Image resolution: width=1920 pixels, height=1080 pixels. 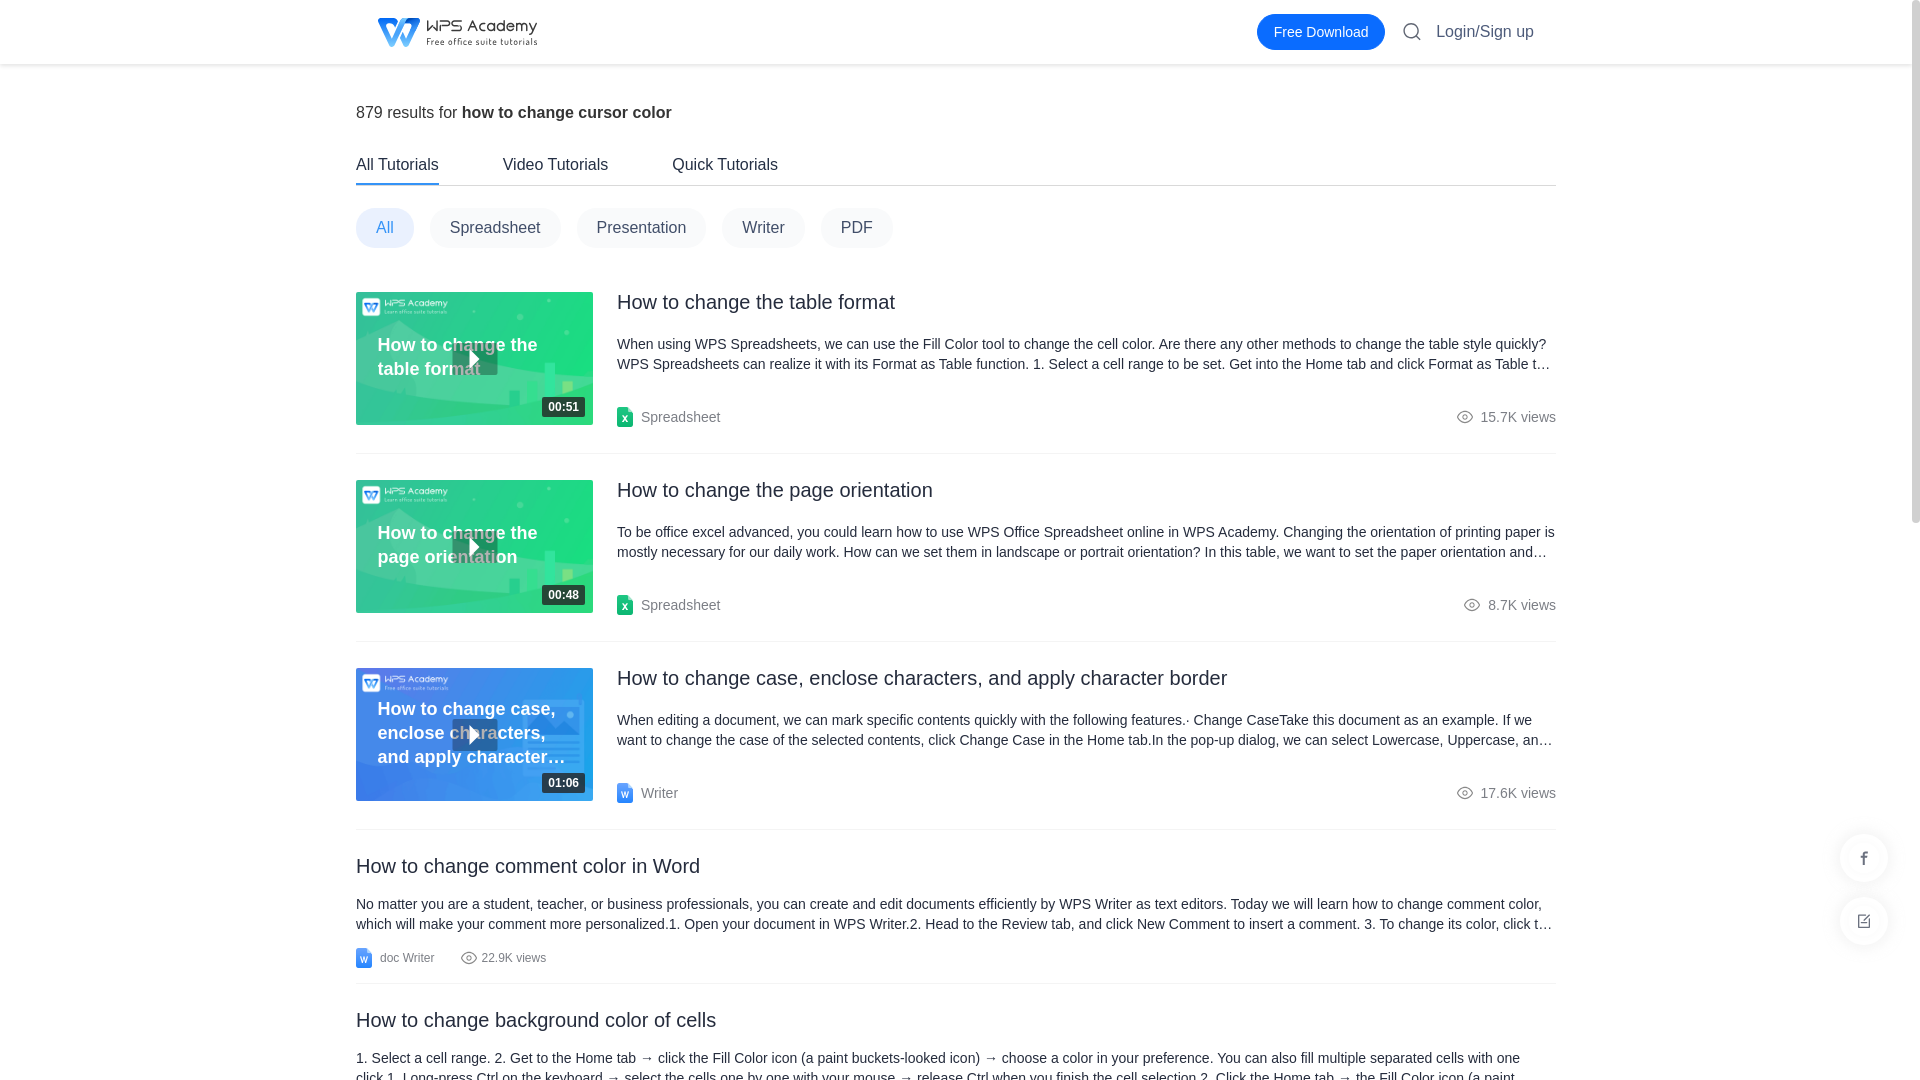 I want to click on How to change the page orientation, so click(x=1086, y=541).